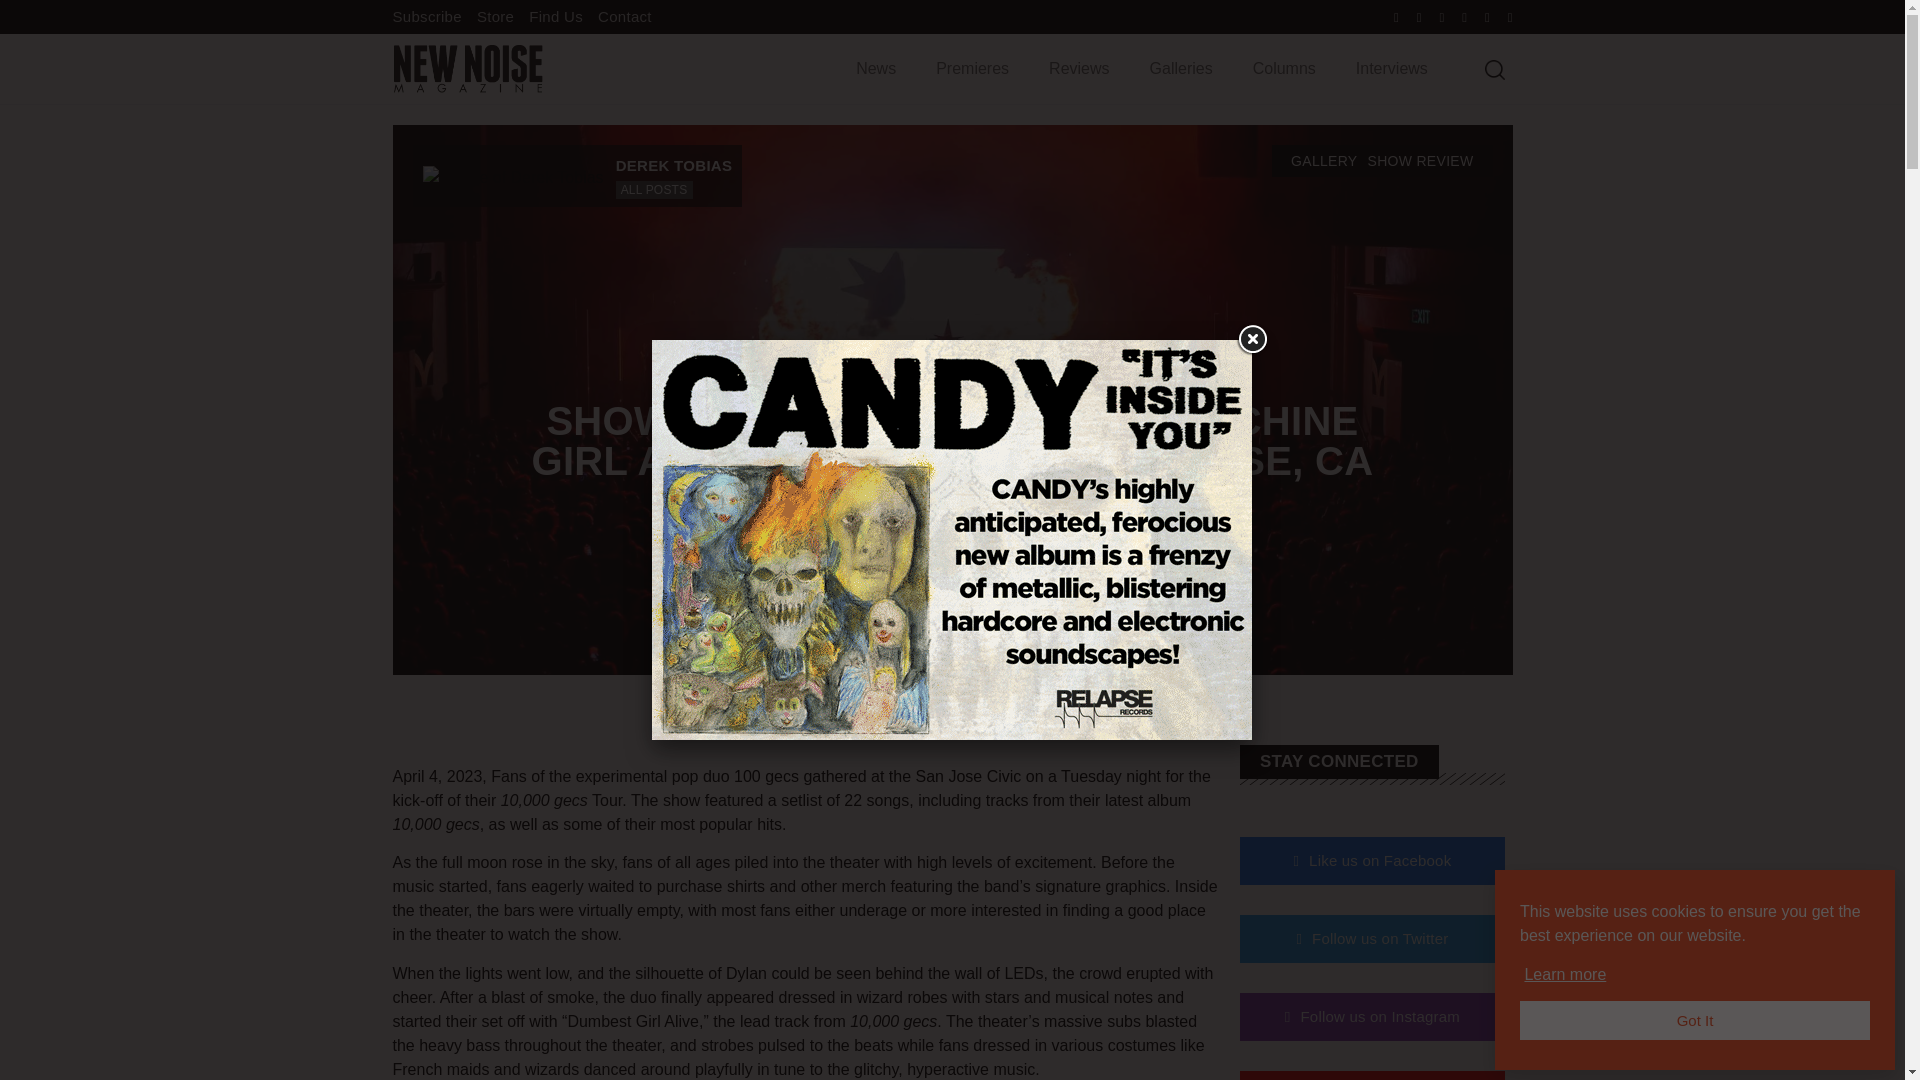  What do you see at coordinates (1284, 68) in the screenshot?
I see `Columns` at bounding box center [1284, 68].